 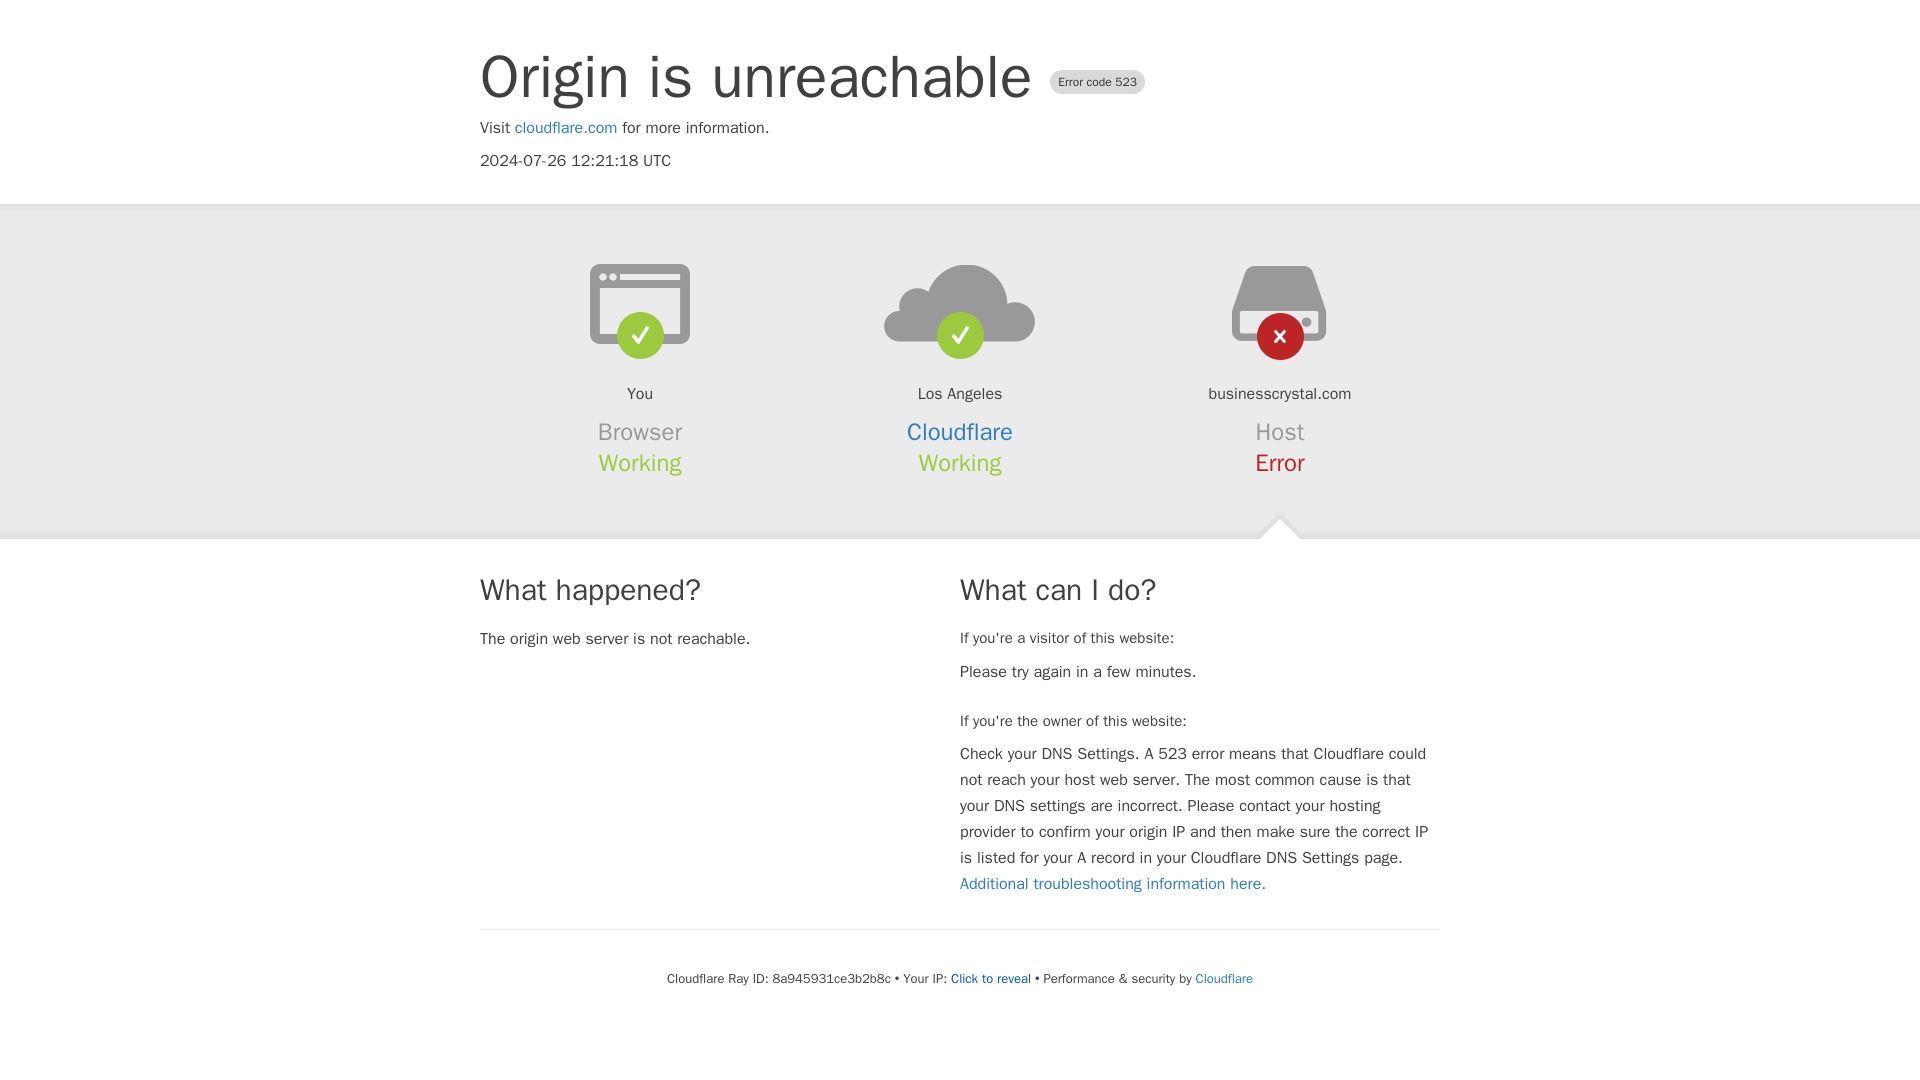 What do you see at coordinates (960, 432) in the screenshot?
I see `Cloudflare` at bounding box center [960, 432].